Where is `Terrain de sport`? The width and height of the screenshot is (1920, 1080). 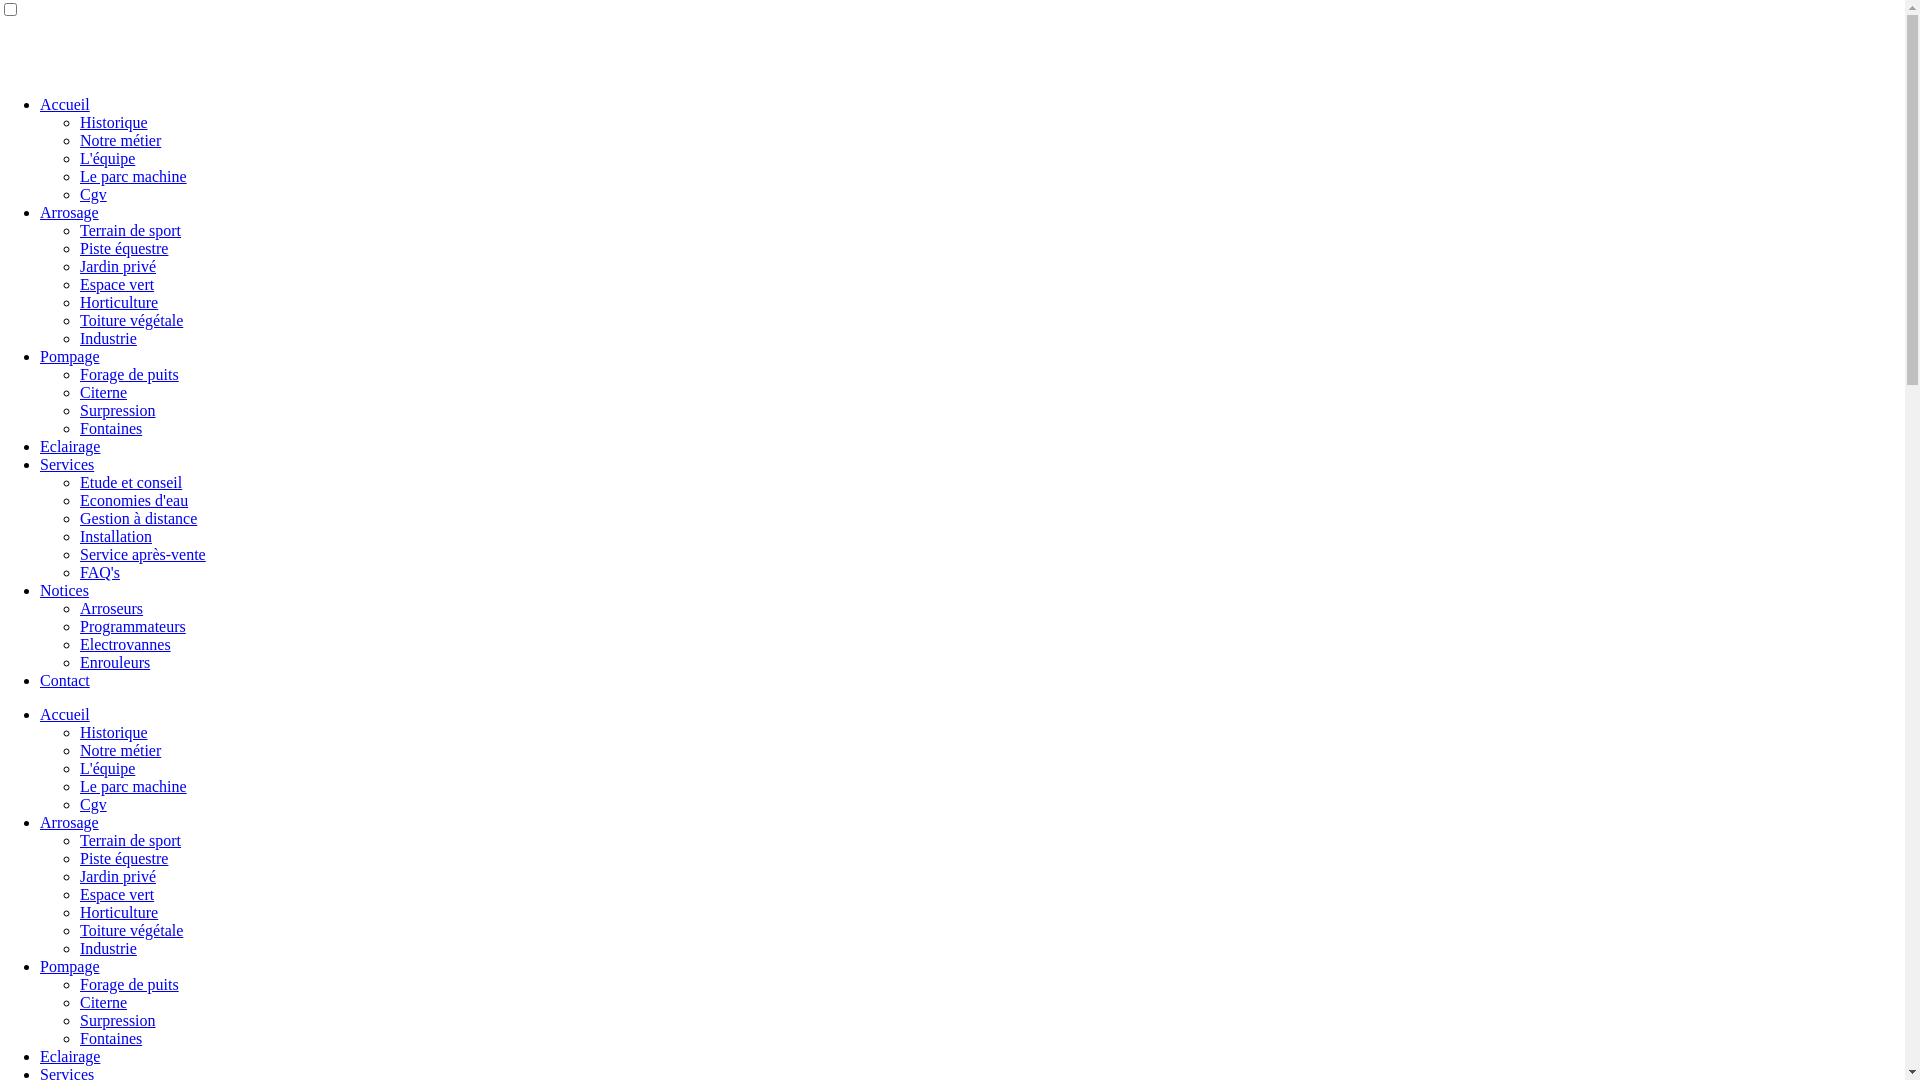
Terrain de sport is located at coordinates (130, 840).